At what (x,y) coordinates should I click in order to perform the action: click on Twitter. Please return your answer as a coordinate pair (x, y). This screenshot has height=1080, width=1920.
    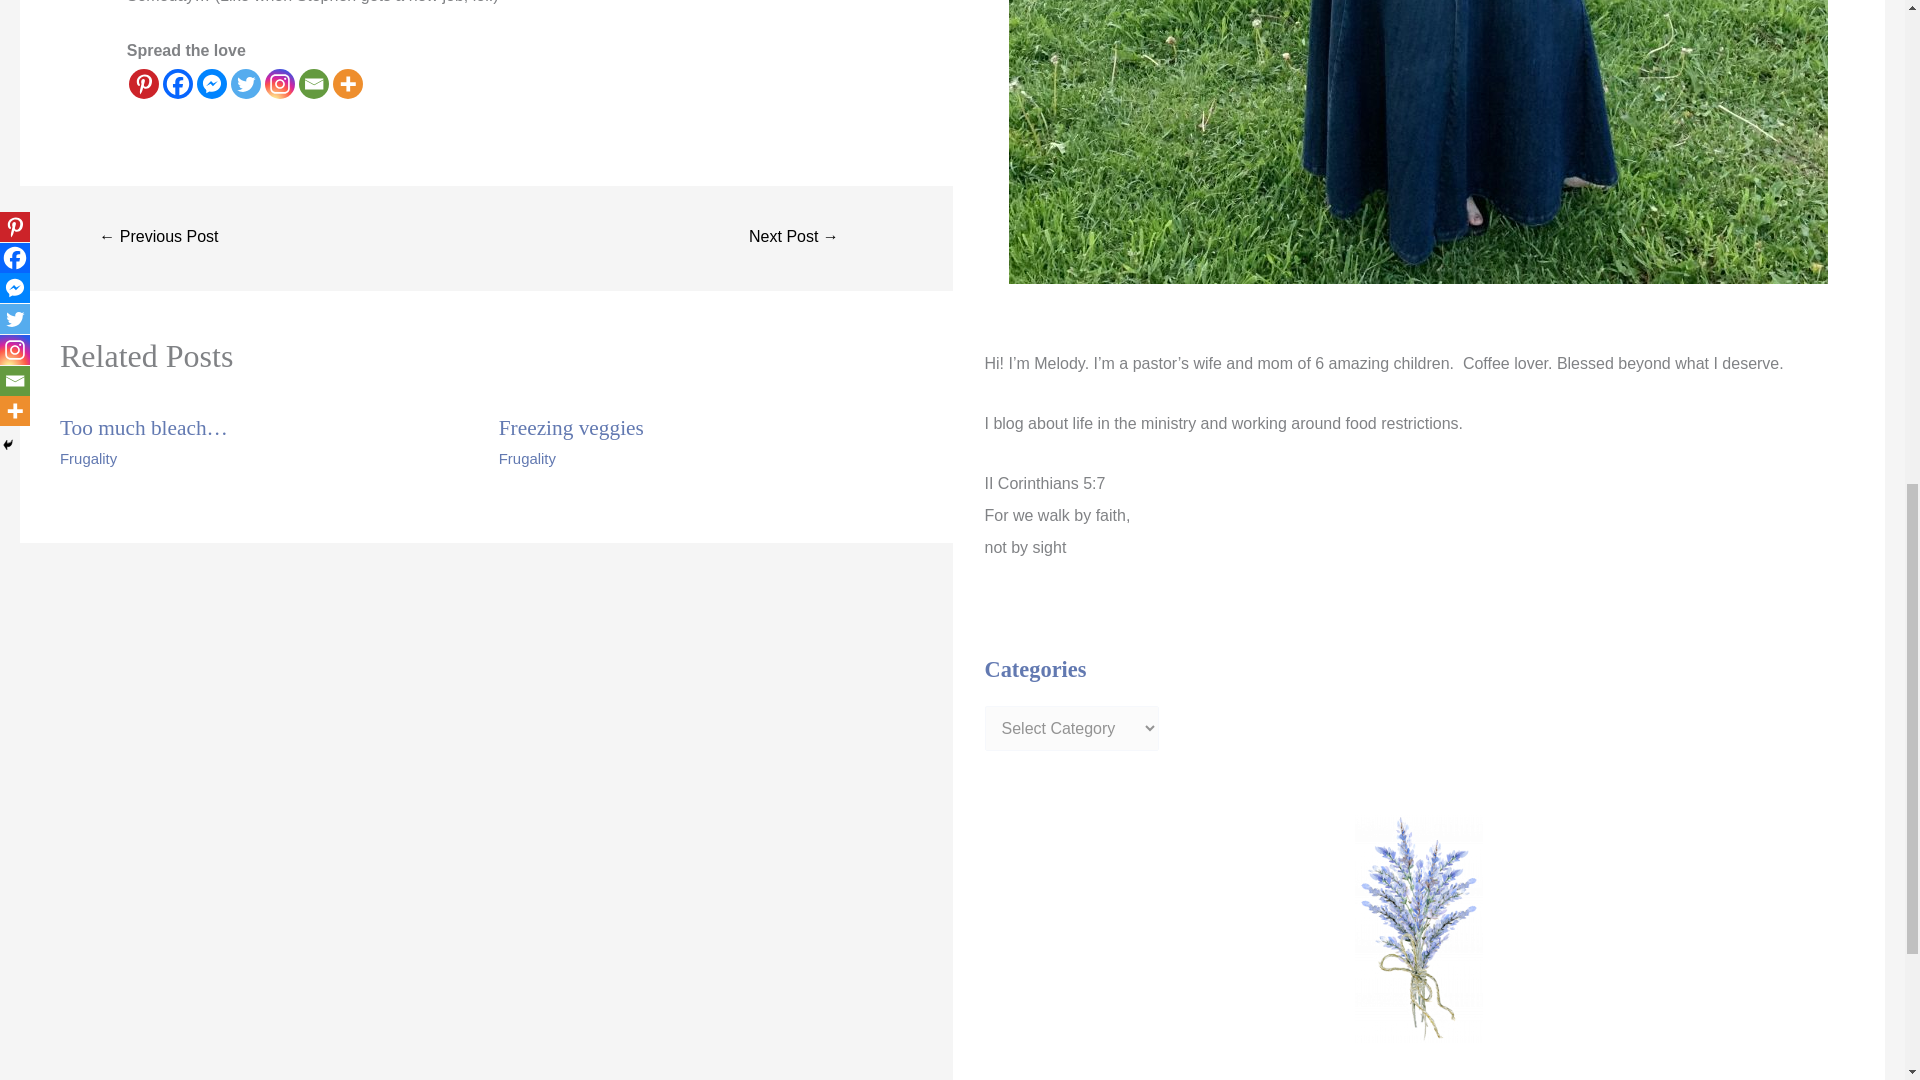
    Looking at the image, I should click on (246, 84).